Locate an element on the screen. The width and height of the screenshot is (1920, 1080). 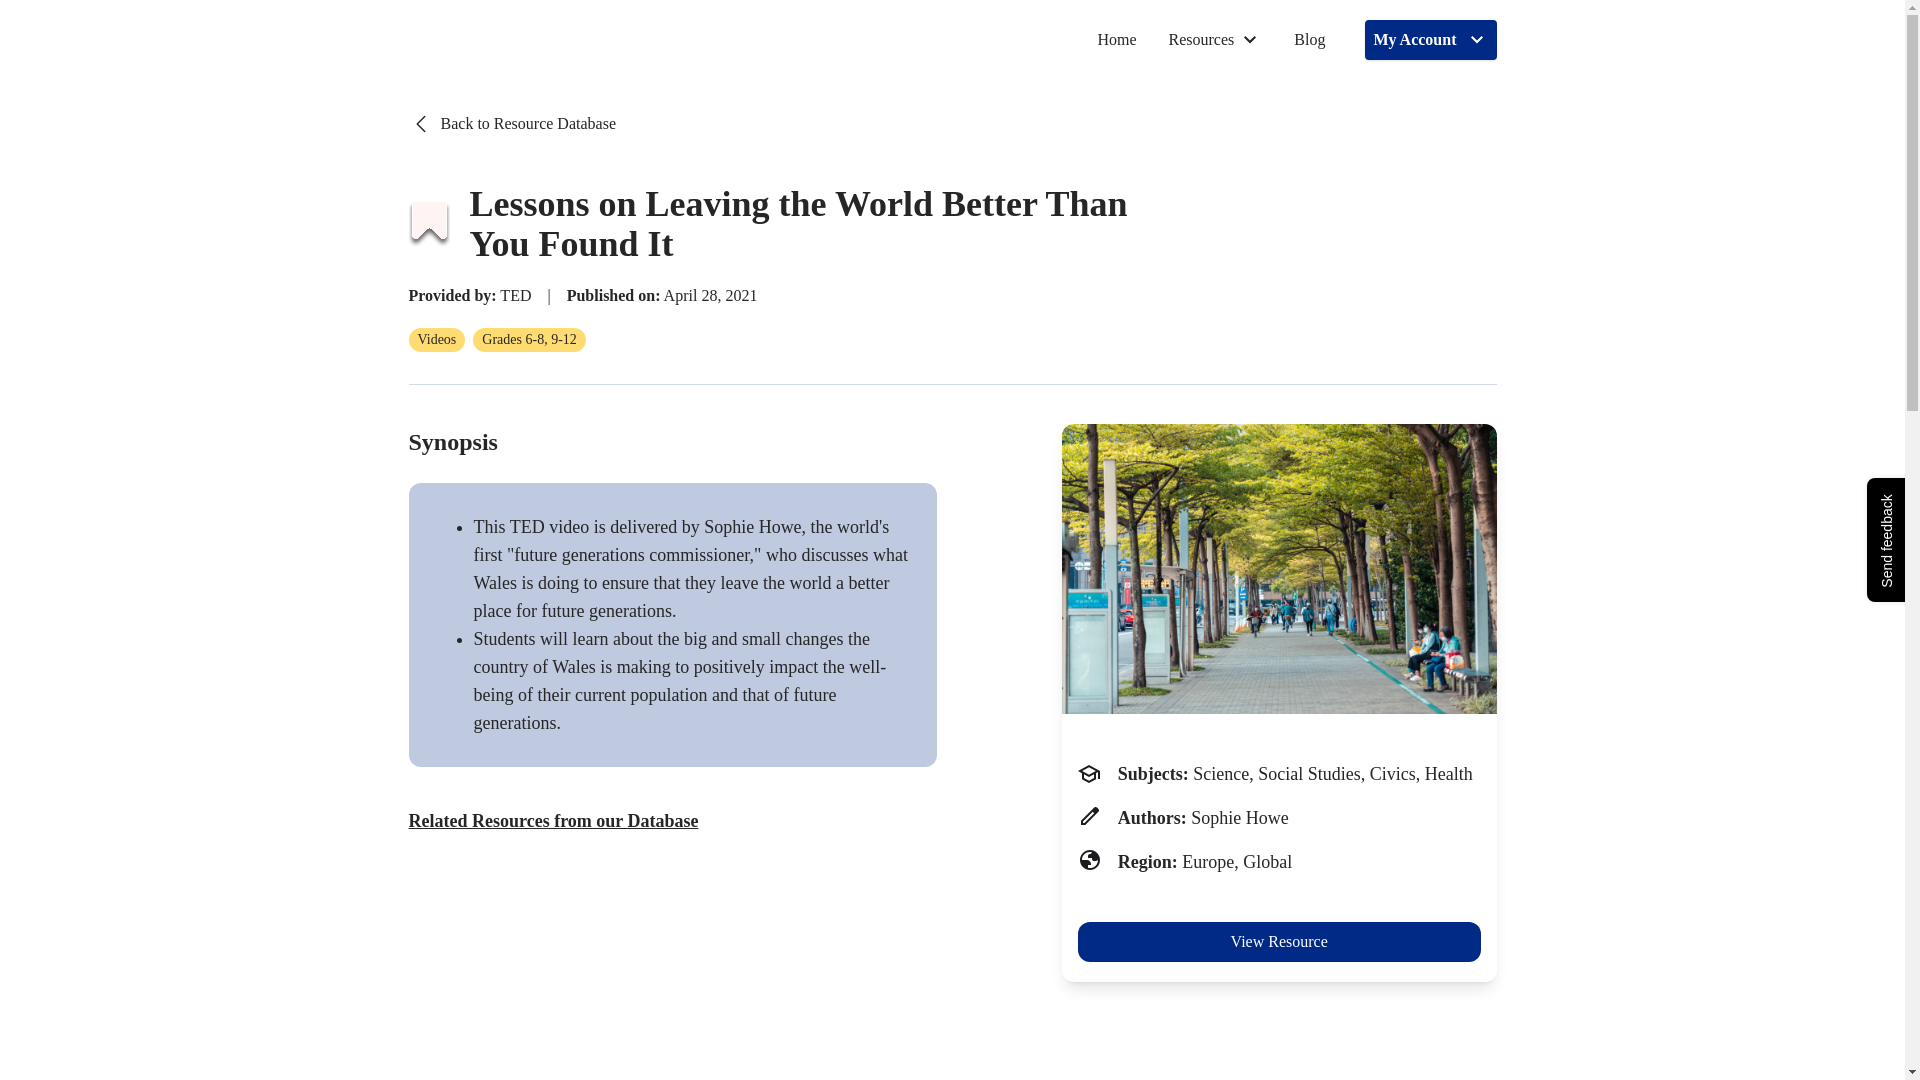
Home is located at coordinates (1116, 40).